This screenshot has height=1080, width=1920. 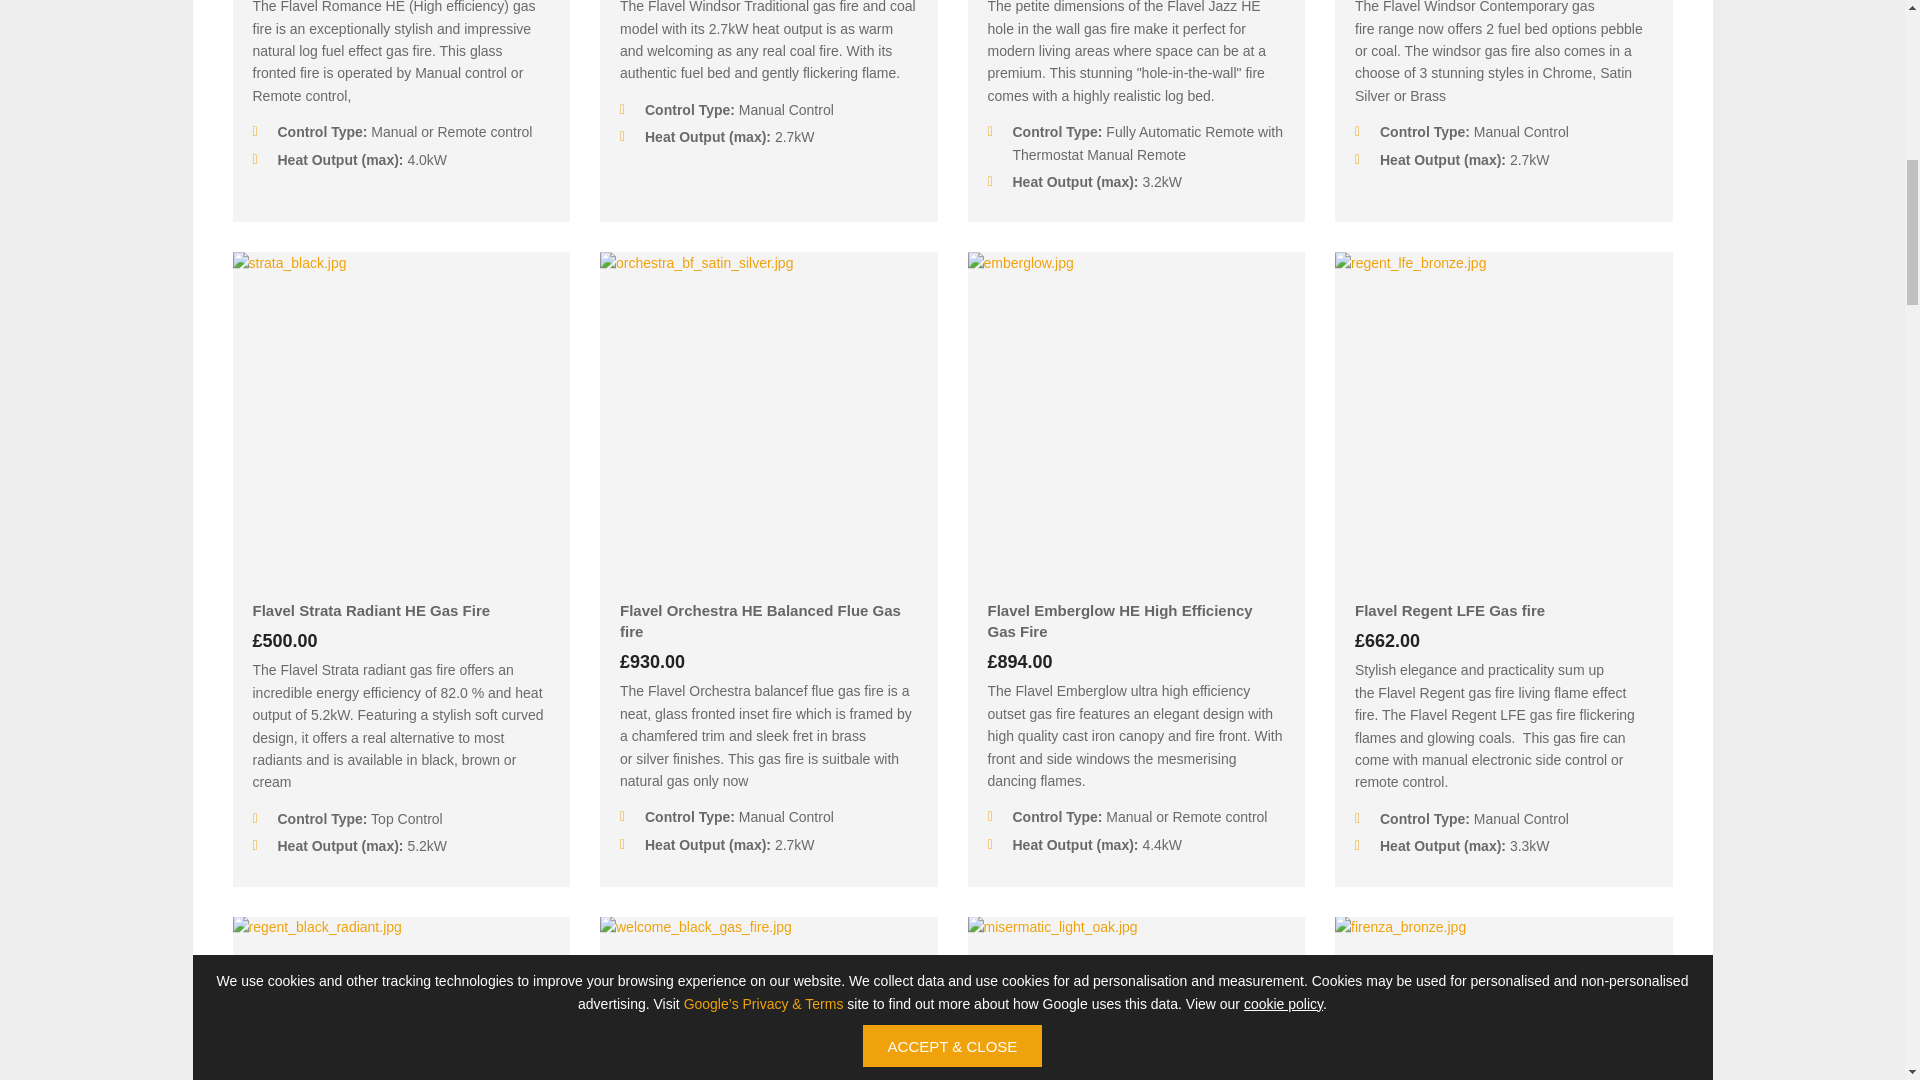 What do you see at coordinates (768, 620) in the screenshot?
I see `Flavel Orchestra HE Balanced Flue Gas fire` at bounding box center [768, 620].